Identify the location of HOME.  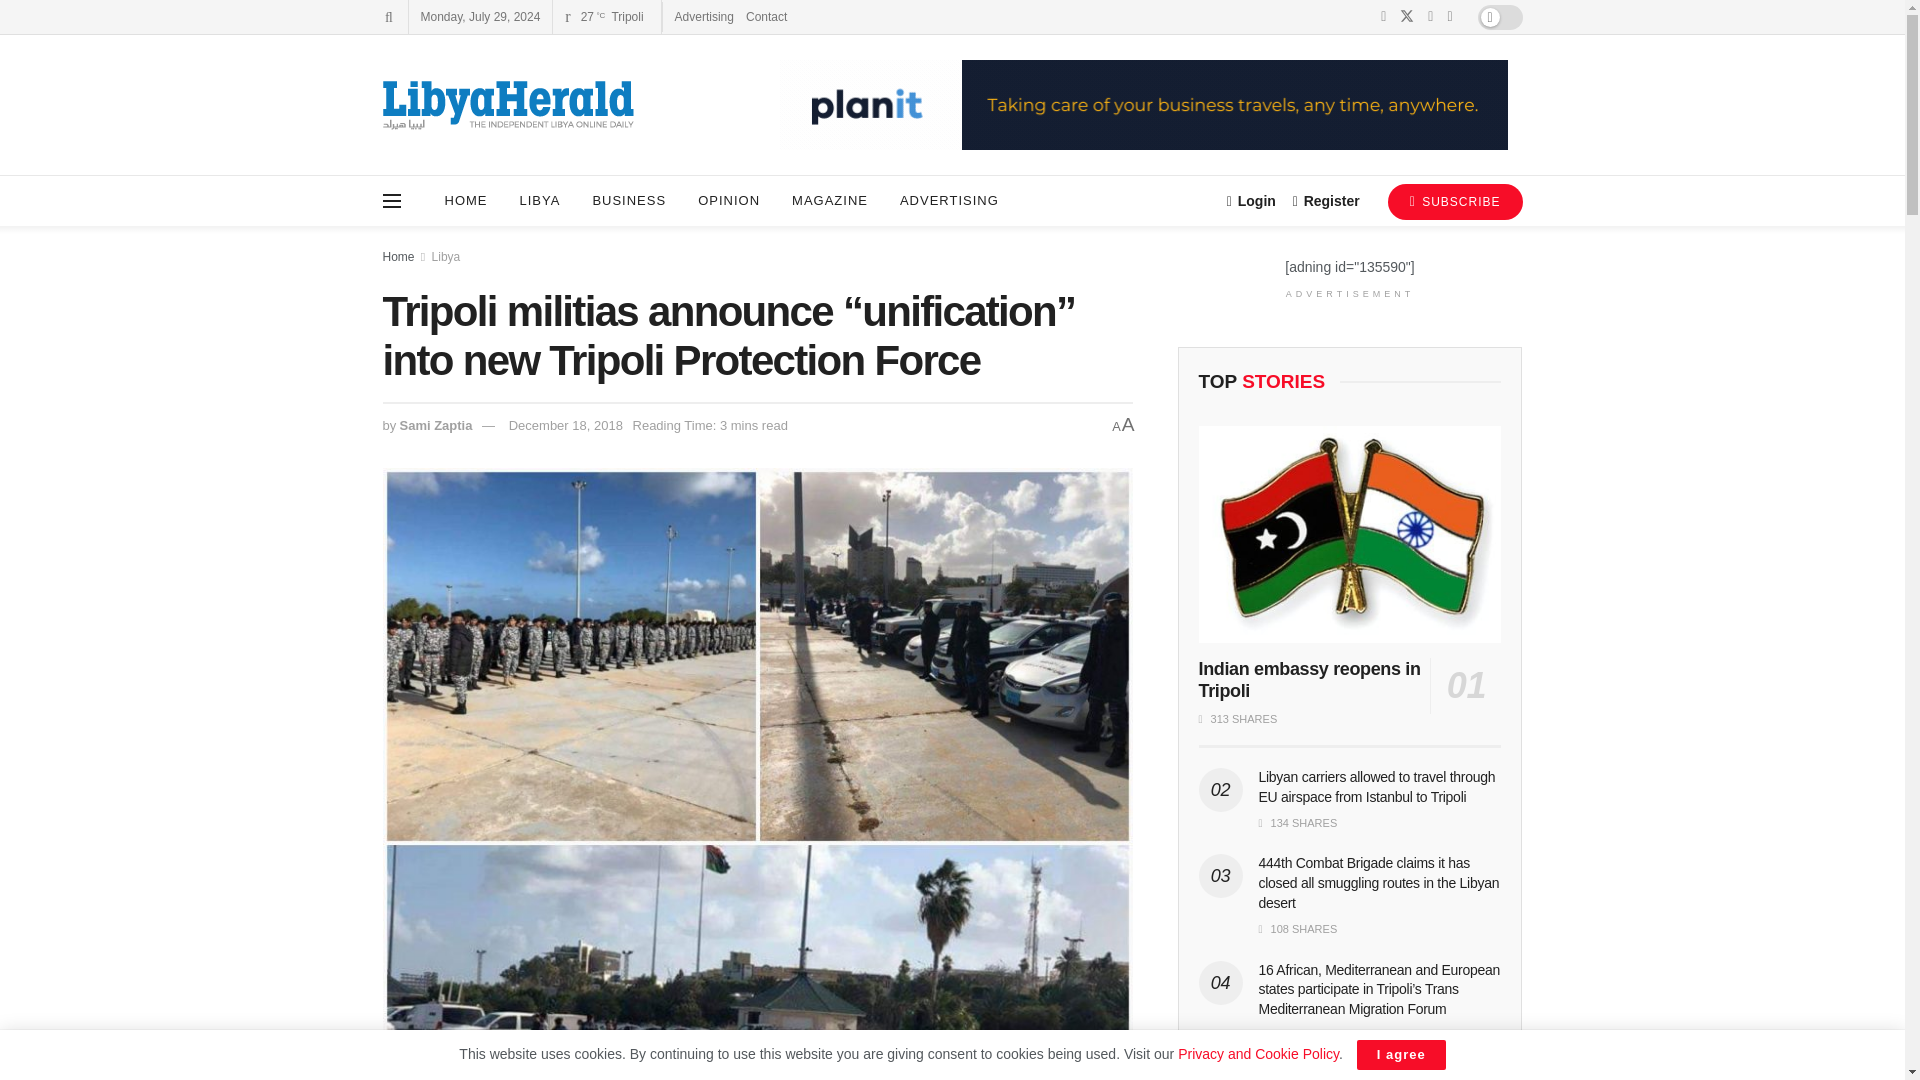
(466, 200).